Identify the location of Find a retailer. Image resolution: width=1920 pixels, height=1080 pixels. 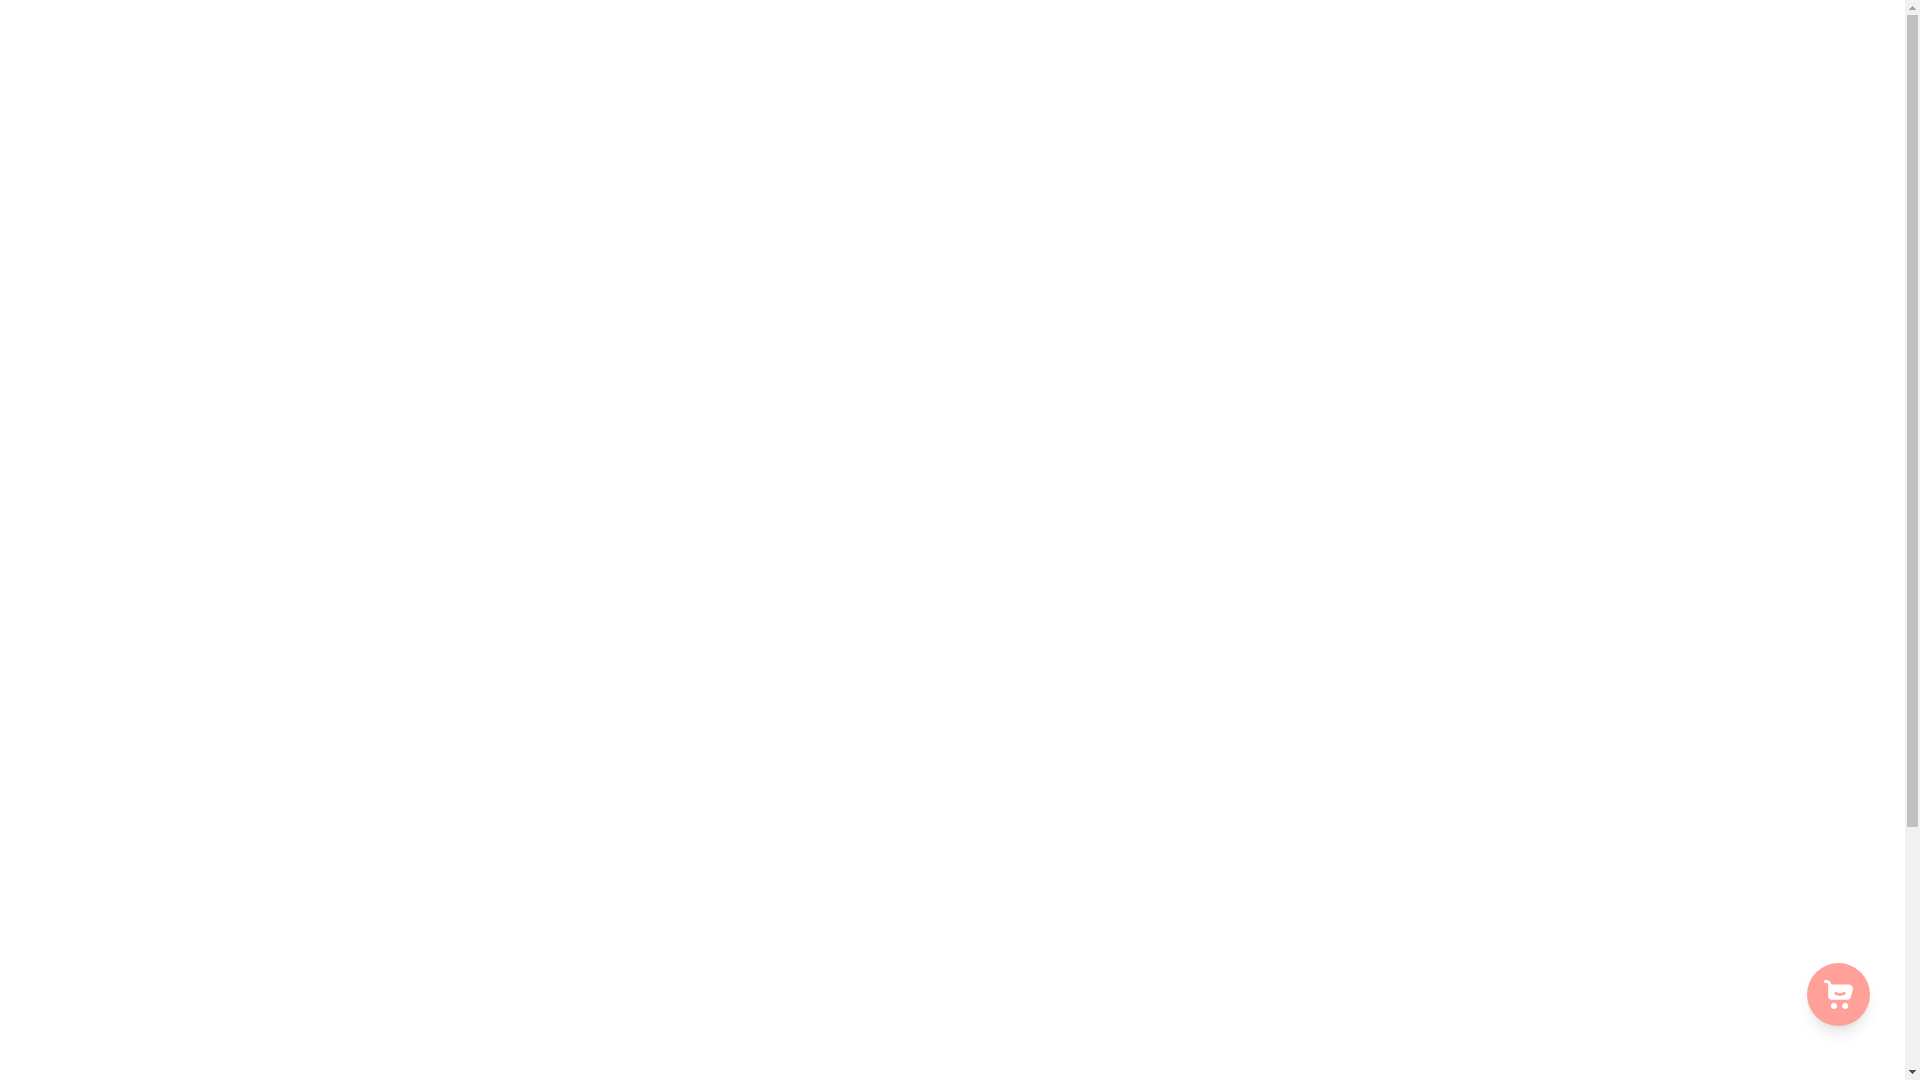
(550, 964).